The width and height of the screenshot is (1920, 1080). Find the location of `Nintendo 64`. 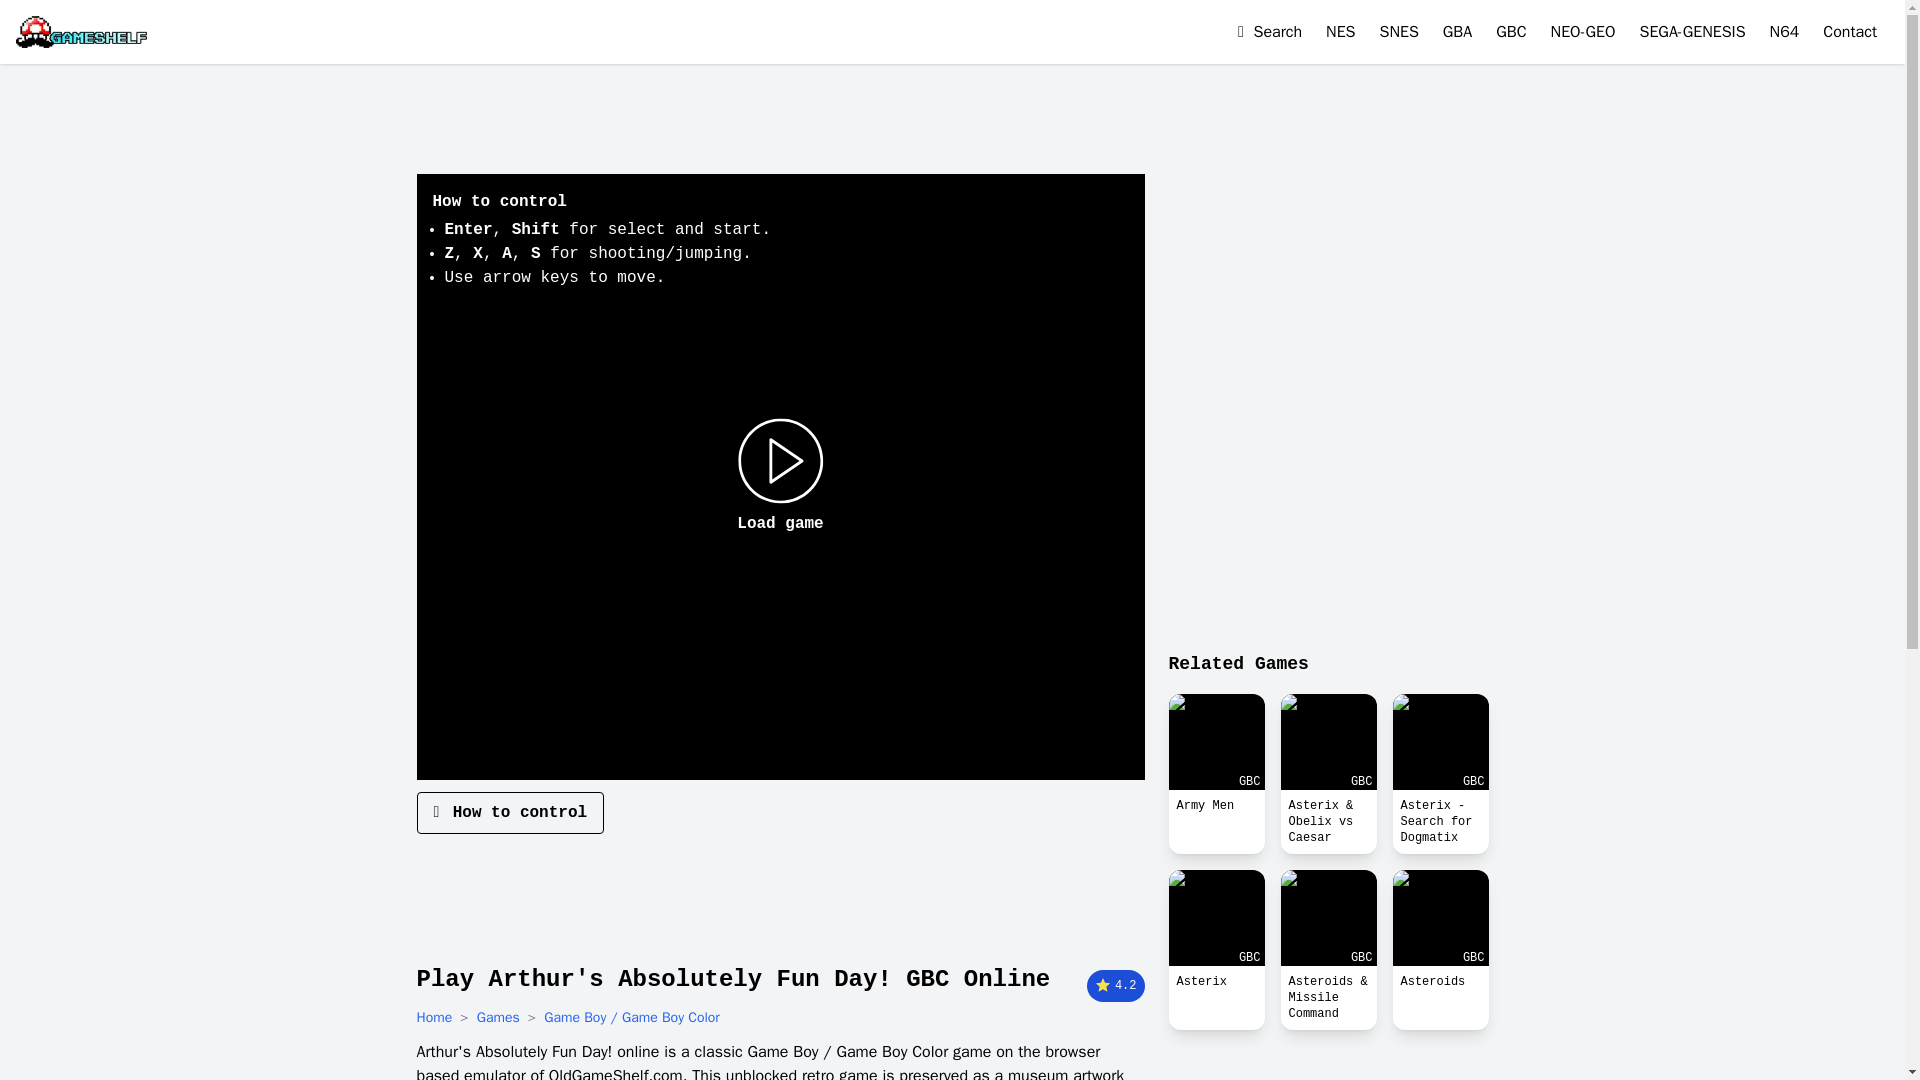

Nintendo 64 is located at coordinates (1785, 32).